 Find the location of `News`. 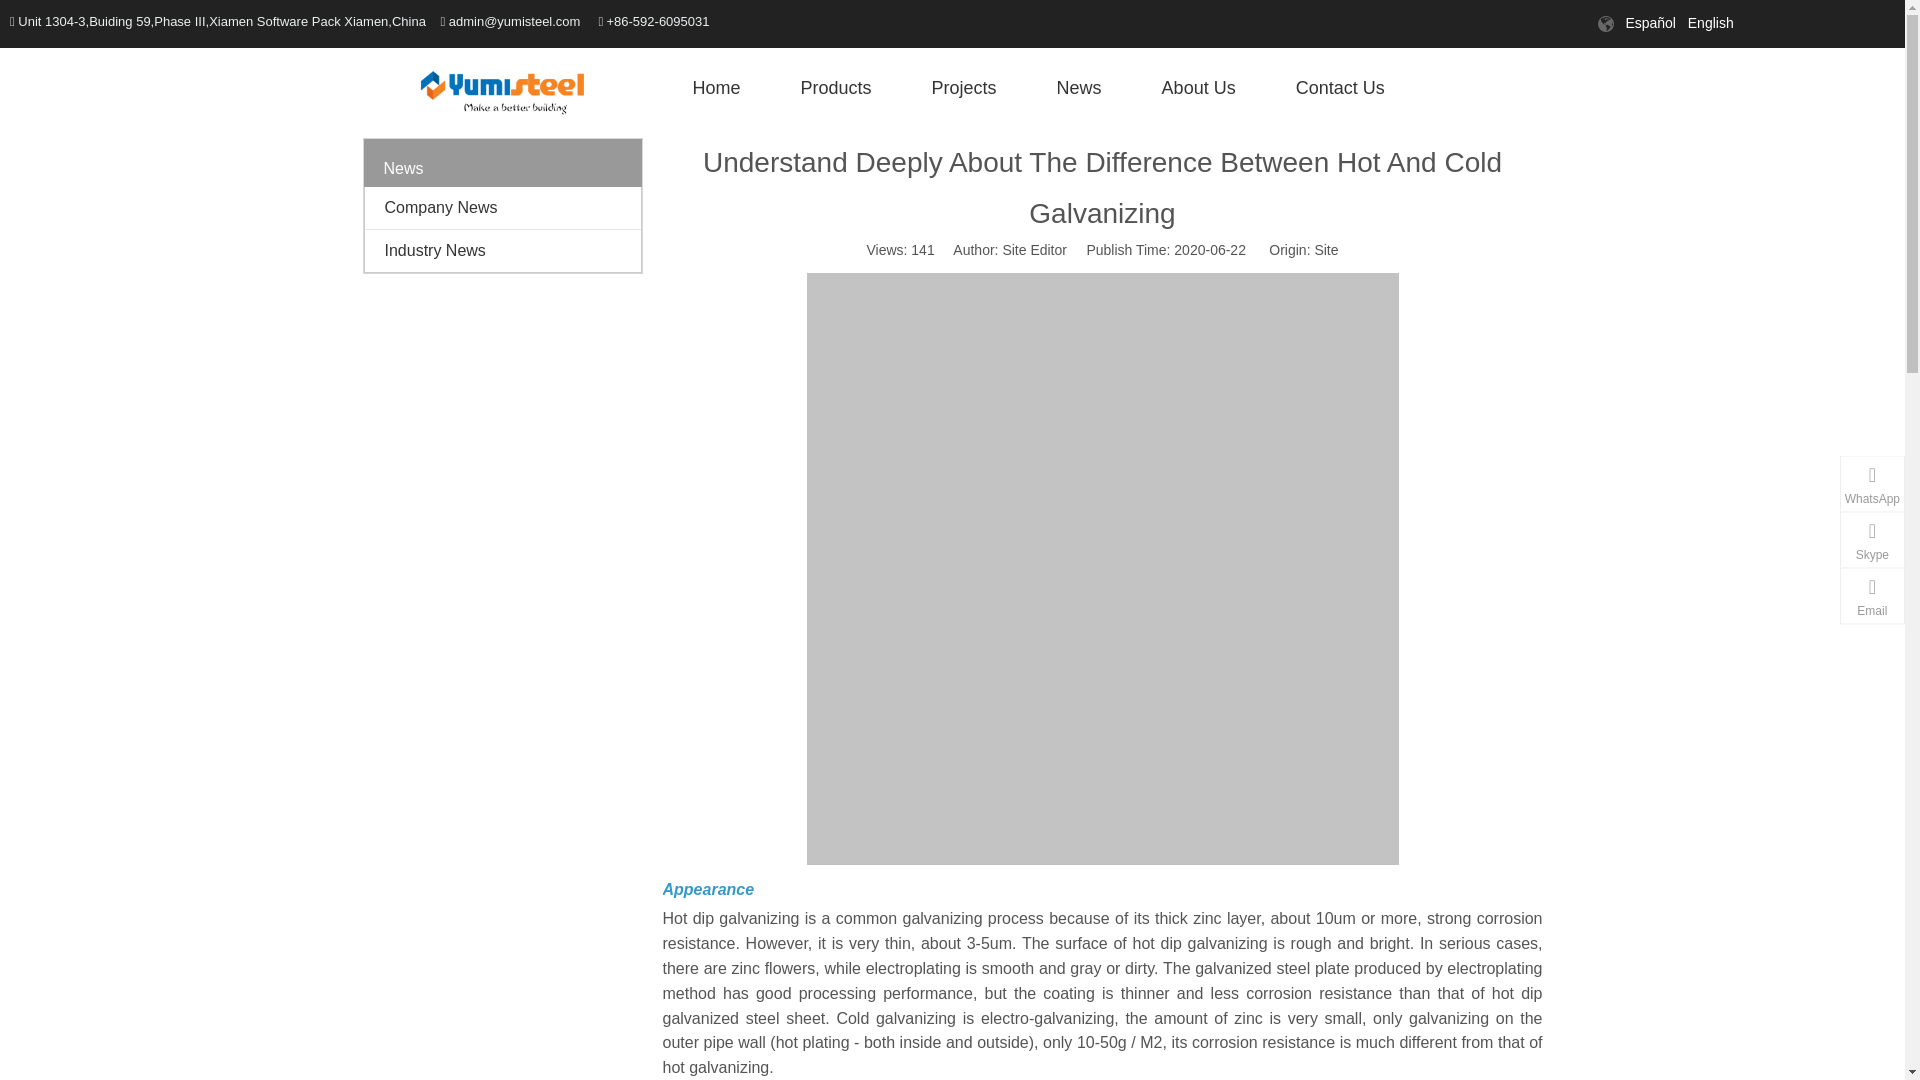

News is located at coordinates (1080, 88).